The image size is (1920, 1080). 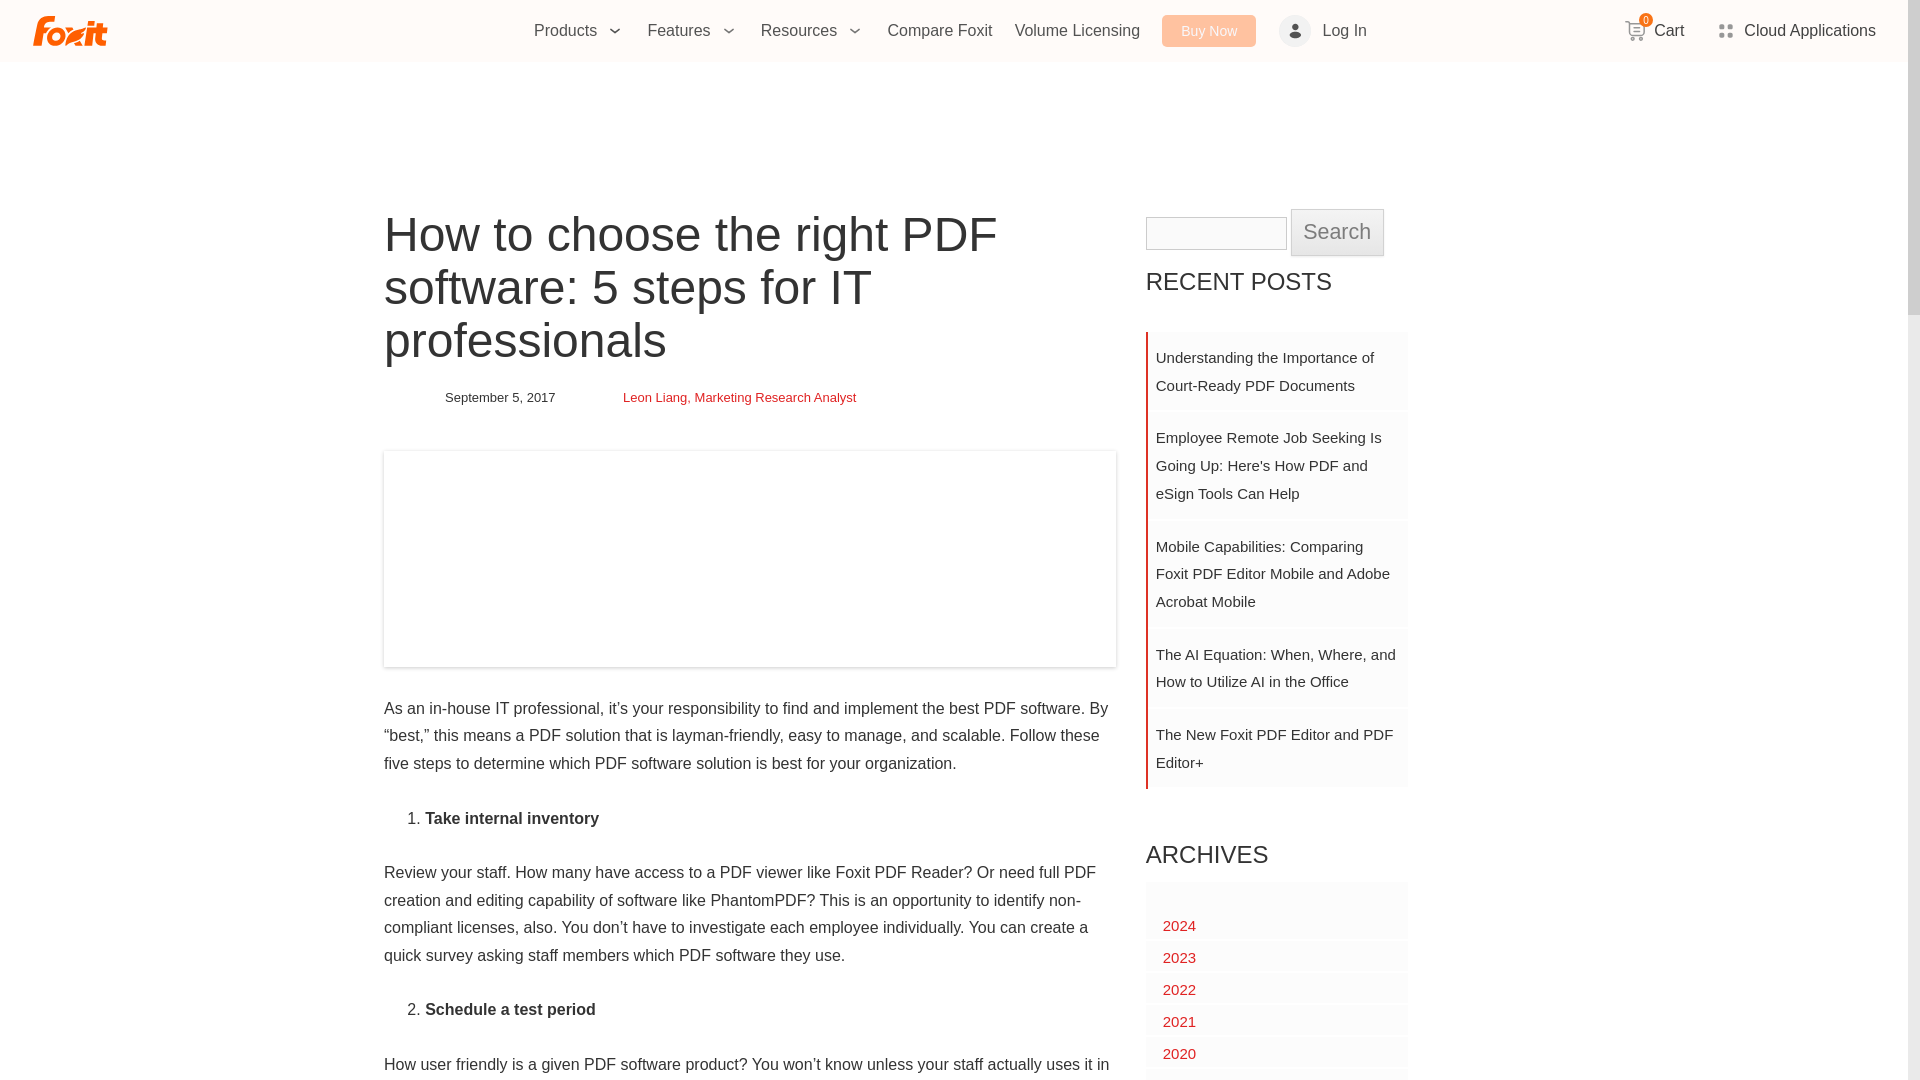 I want to click on View all posts by Leon Liang, Marketing Research Analyst, so click(x=739, y=397).